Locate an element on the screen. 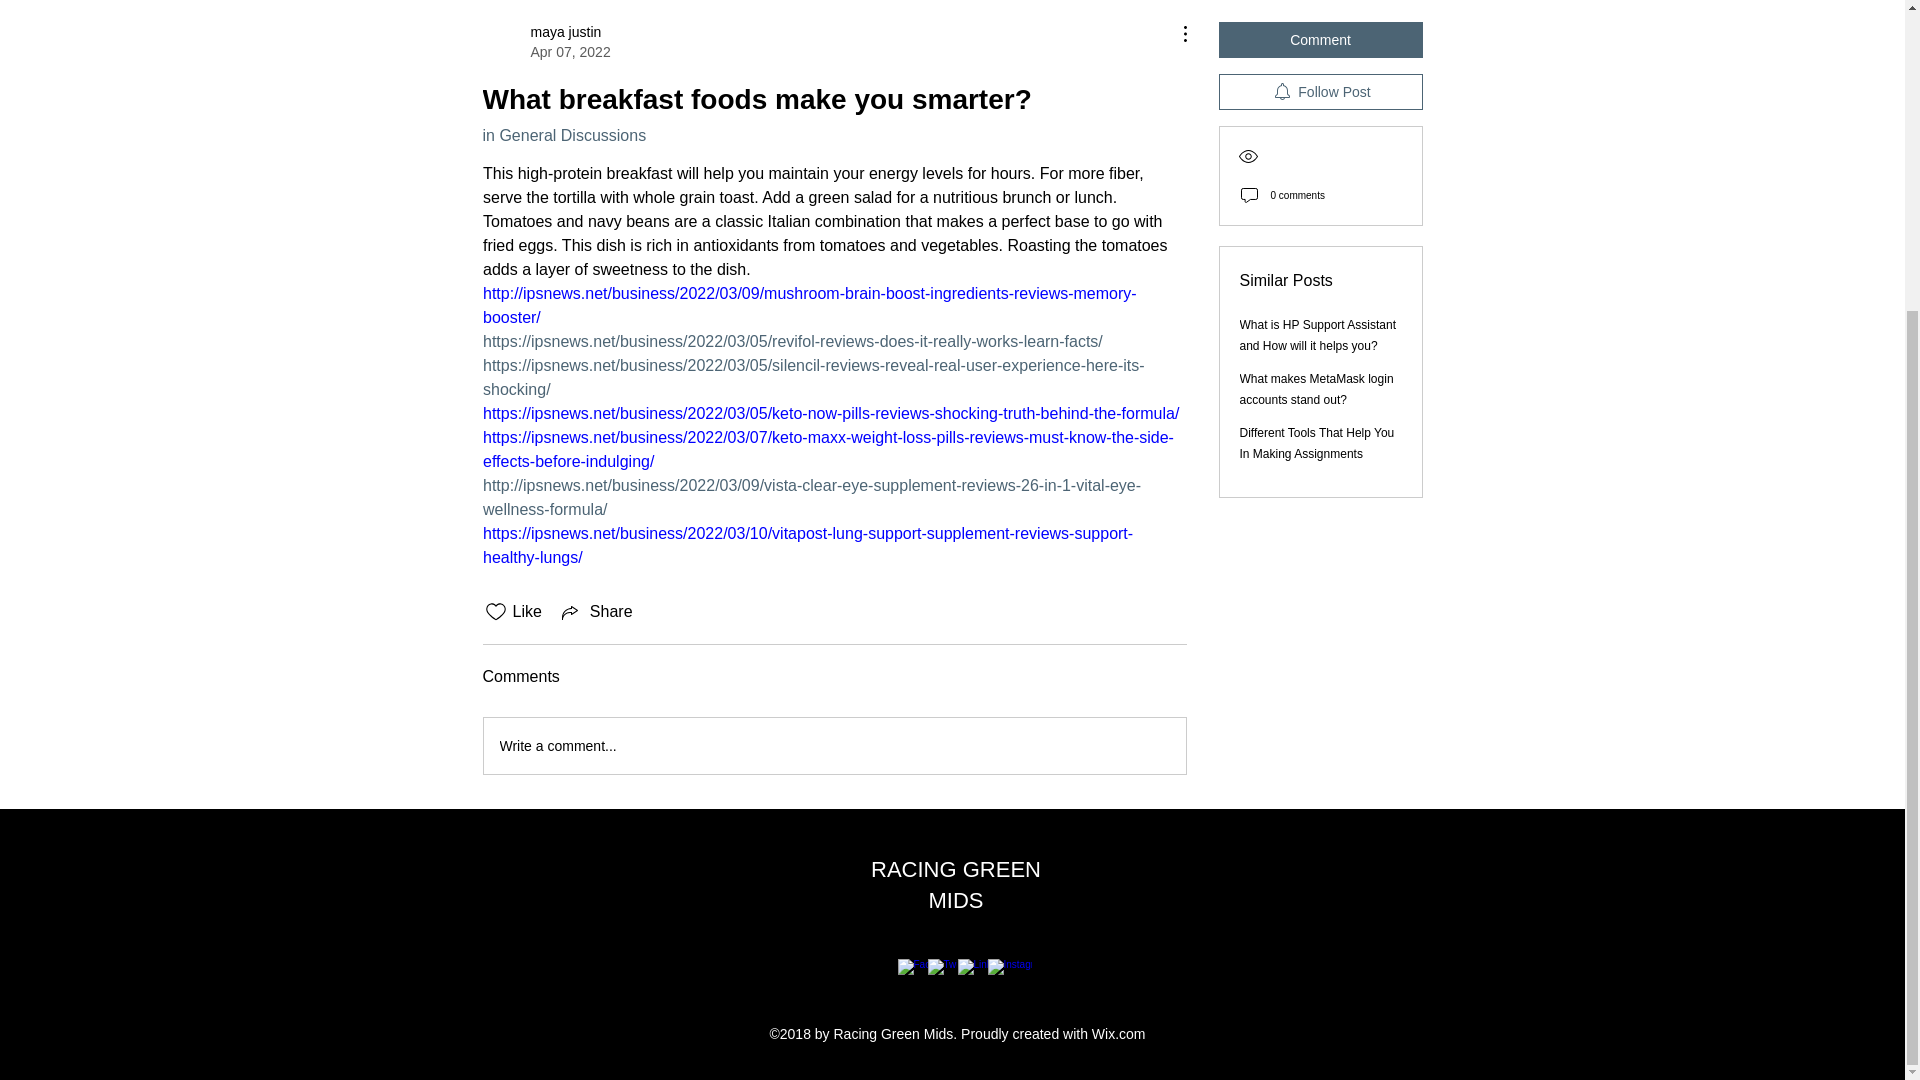 The image size is (1920, 1080). What is HP Support Assistant and How will it helps you? is located at coordinates (1318, 335).